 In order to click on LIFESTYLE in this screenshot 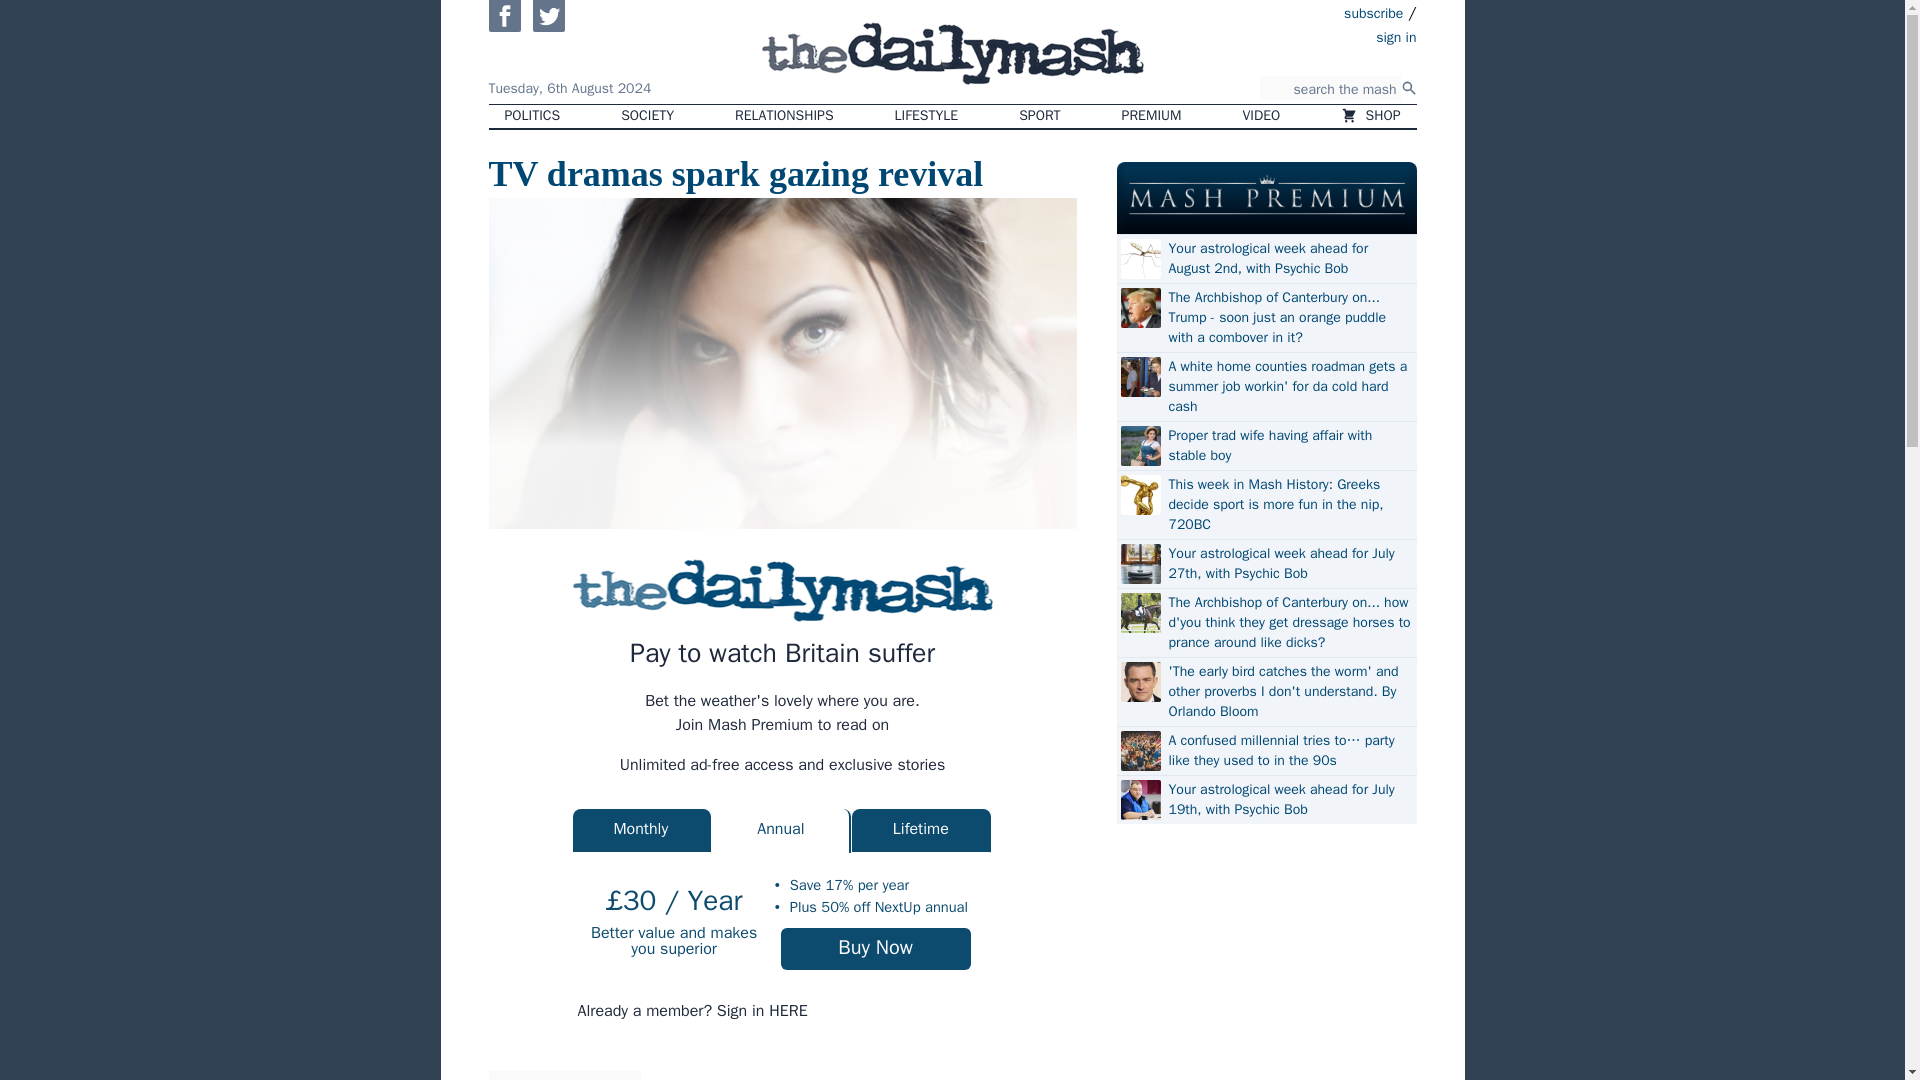, I will do `click(927, 116)`.